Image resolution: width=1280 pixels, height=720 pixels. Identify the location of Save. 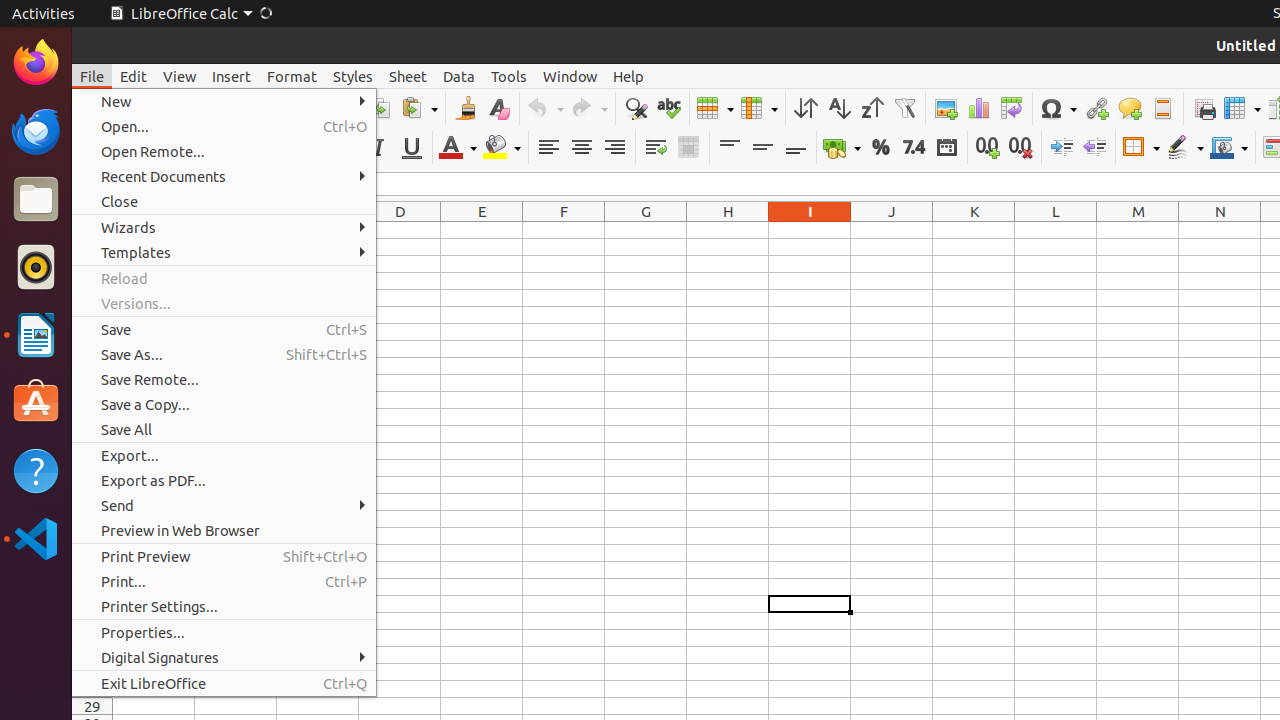
(224, 330).